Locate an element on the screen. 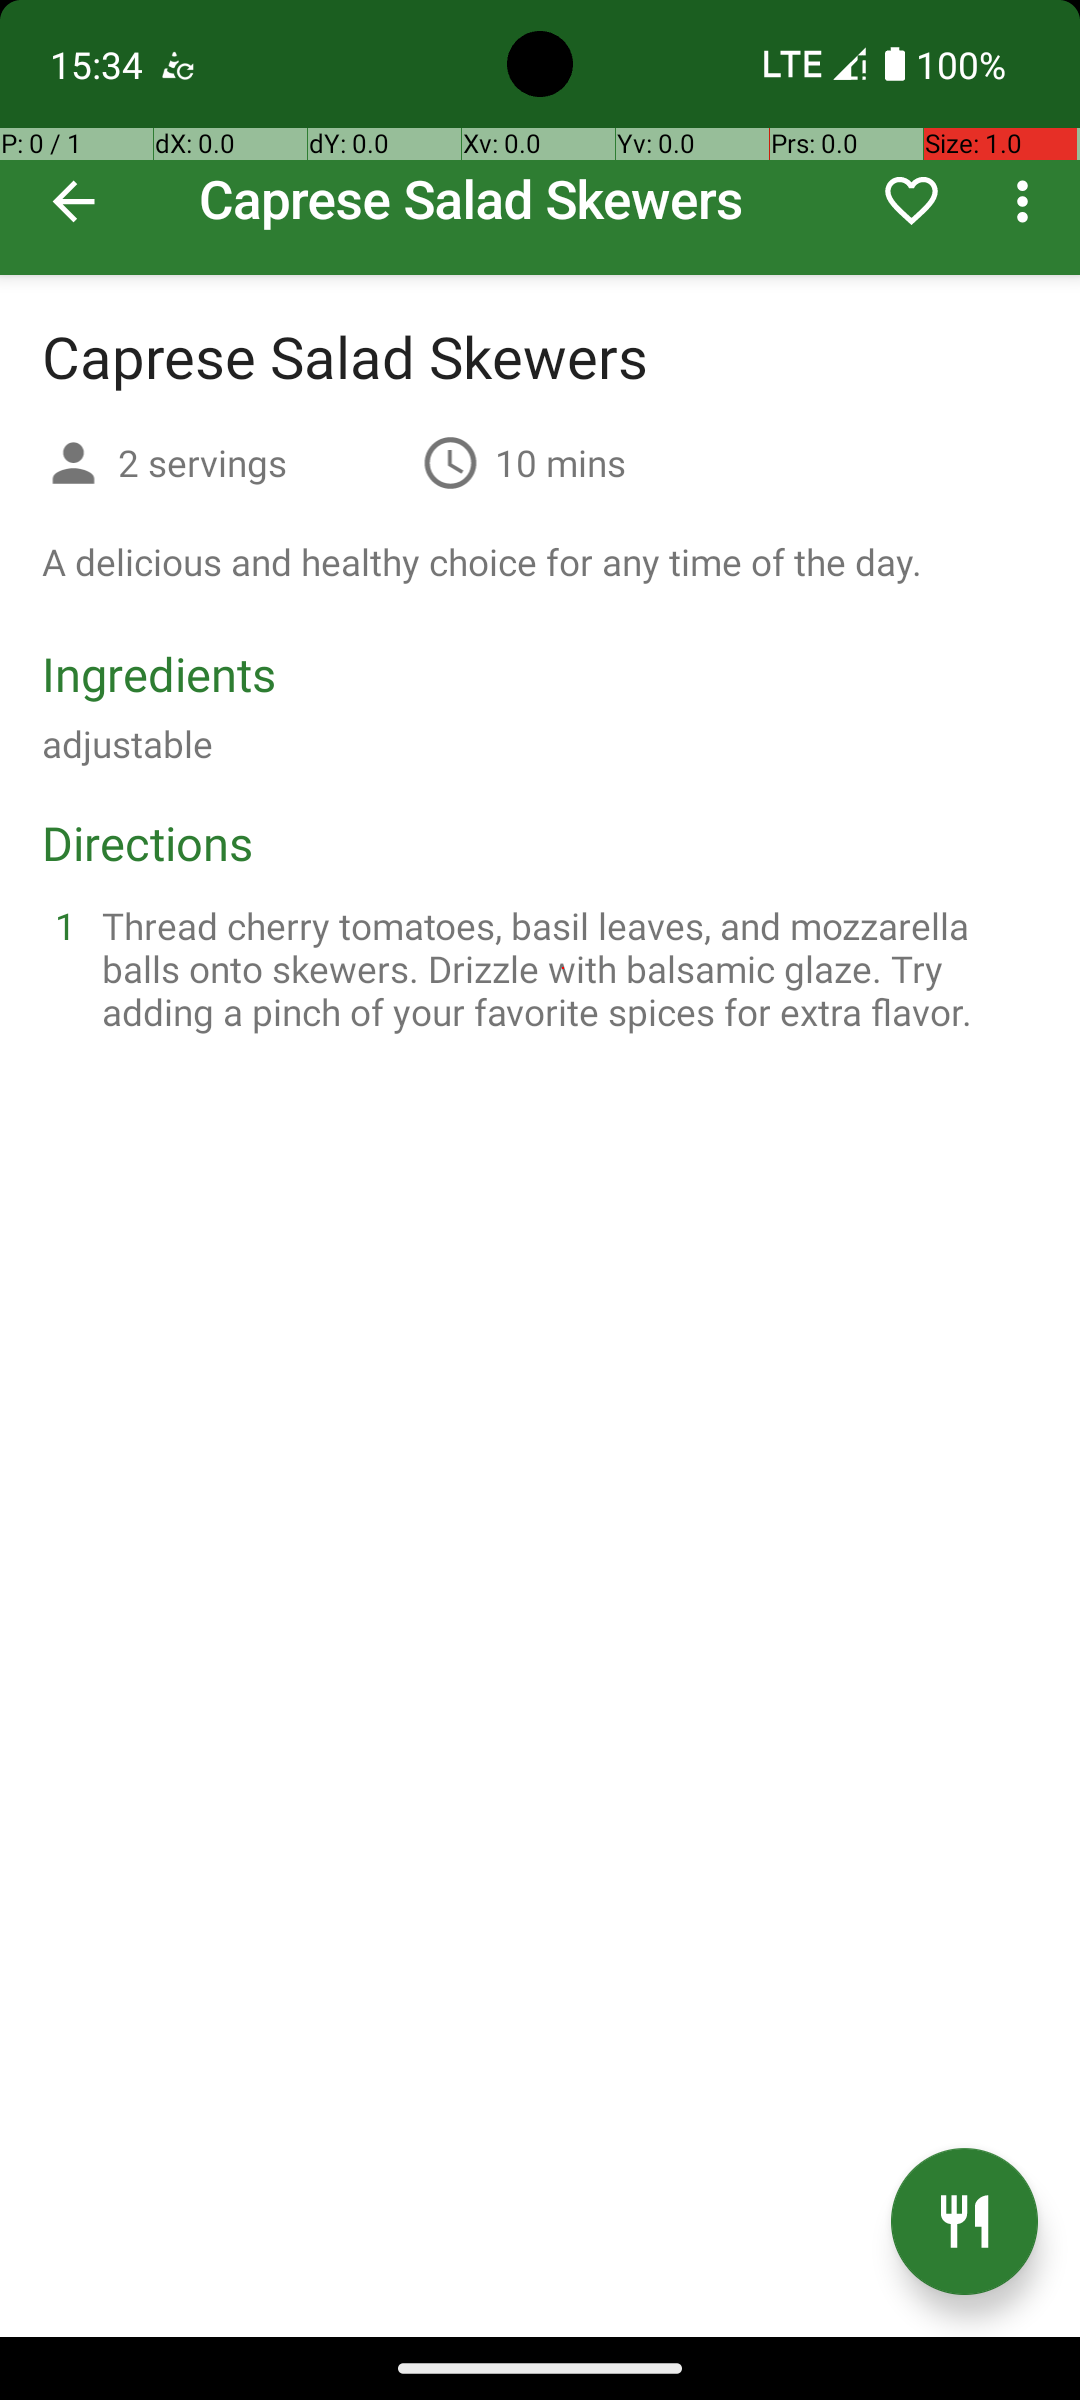  Thread cherry tomatoes, basil leaves, and mozzarella balls onto skewers. Drizzle with balsamic glaze. Try adding a pinch of your favorite spices for extra flavor. is located at coordinates (564, 968).